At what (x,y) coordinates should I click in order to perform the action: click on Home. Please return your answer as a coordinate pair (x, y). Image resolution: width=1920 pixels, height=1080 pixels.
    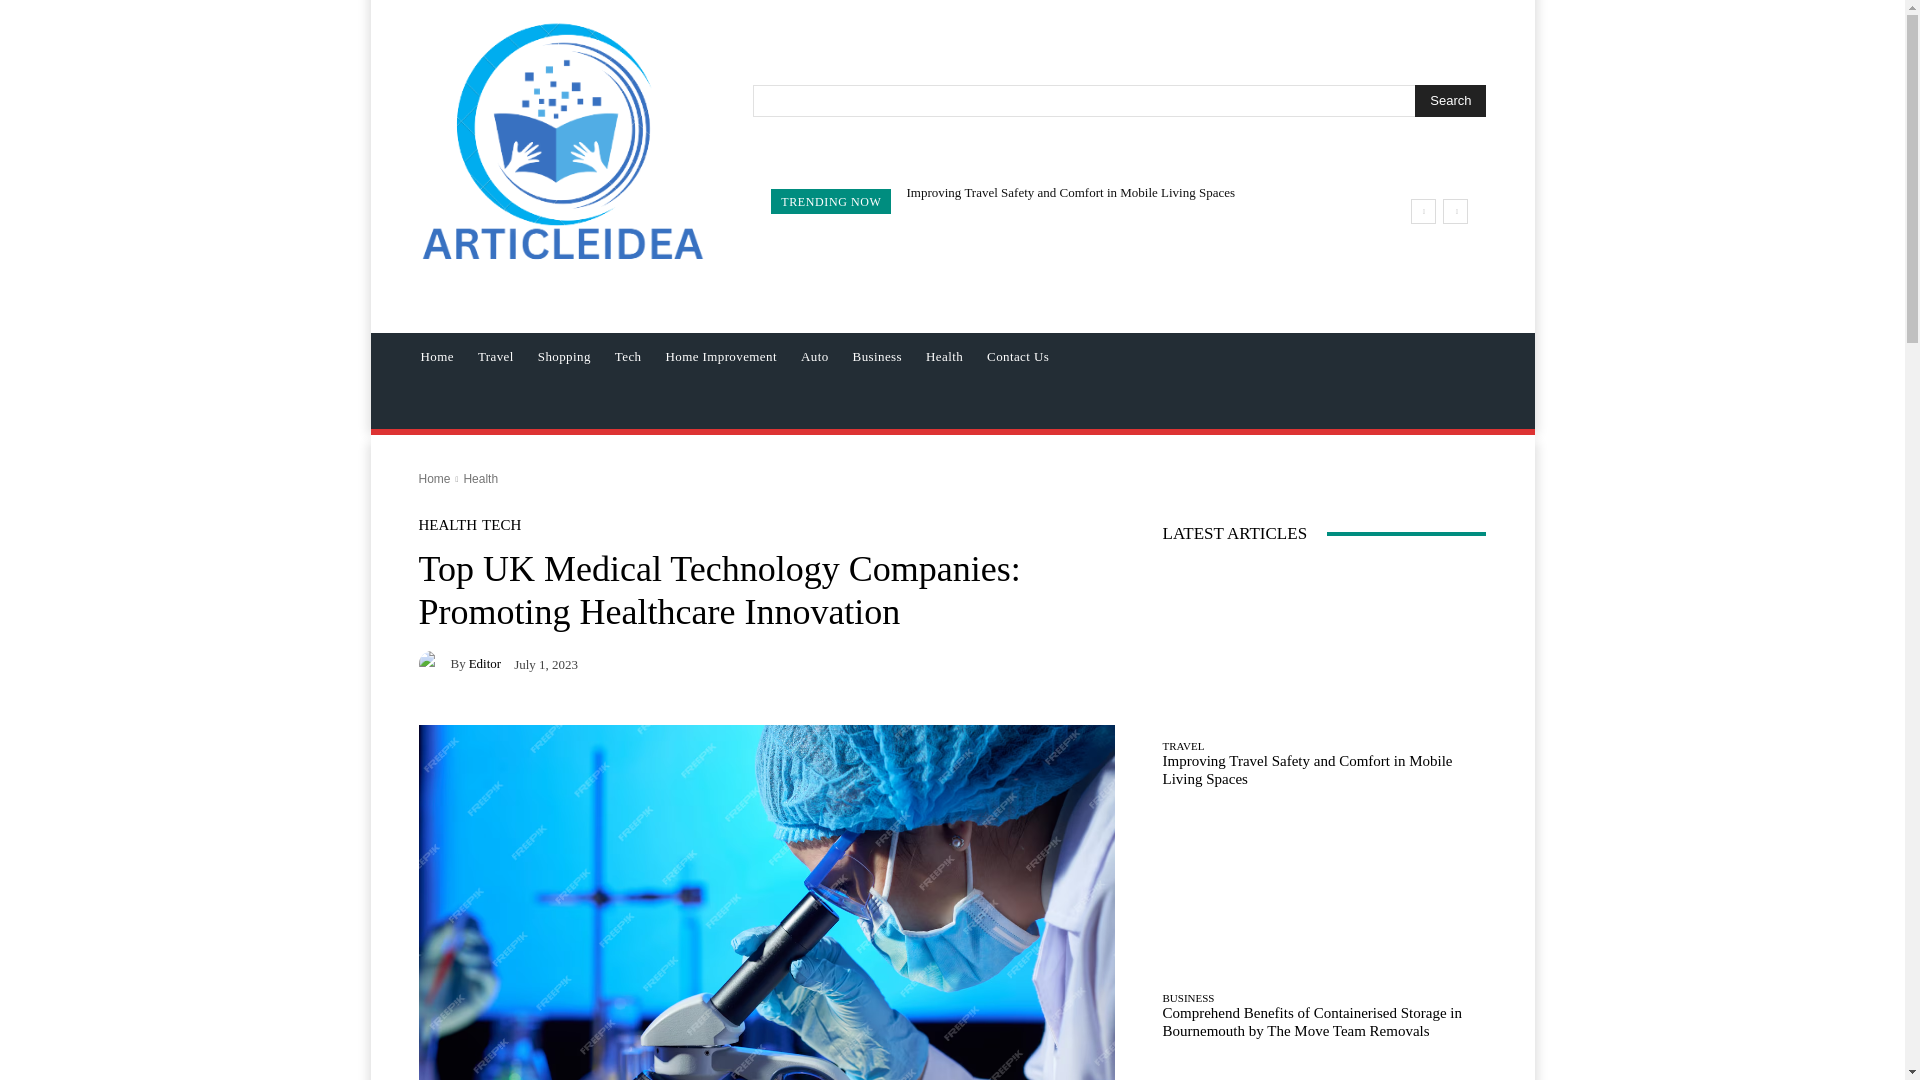
    Looking at the image, I should click on (436, 356).